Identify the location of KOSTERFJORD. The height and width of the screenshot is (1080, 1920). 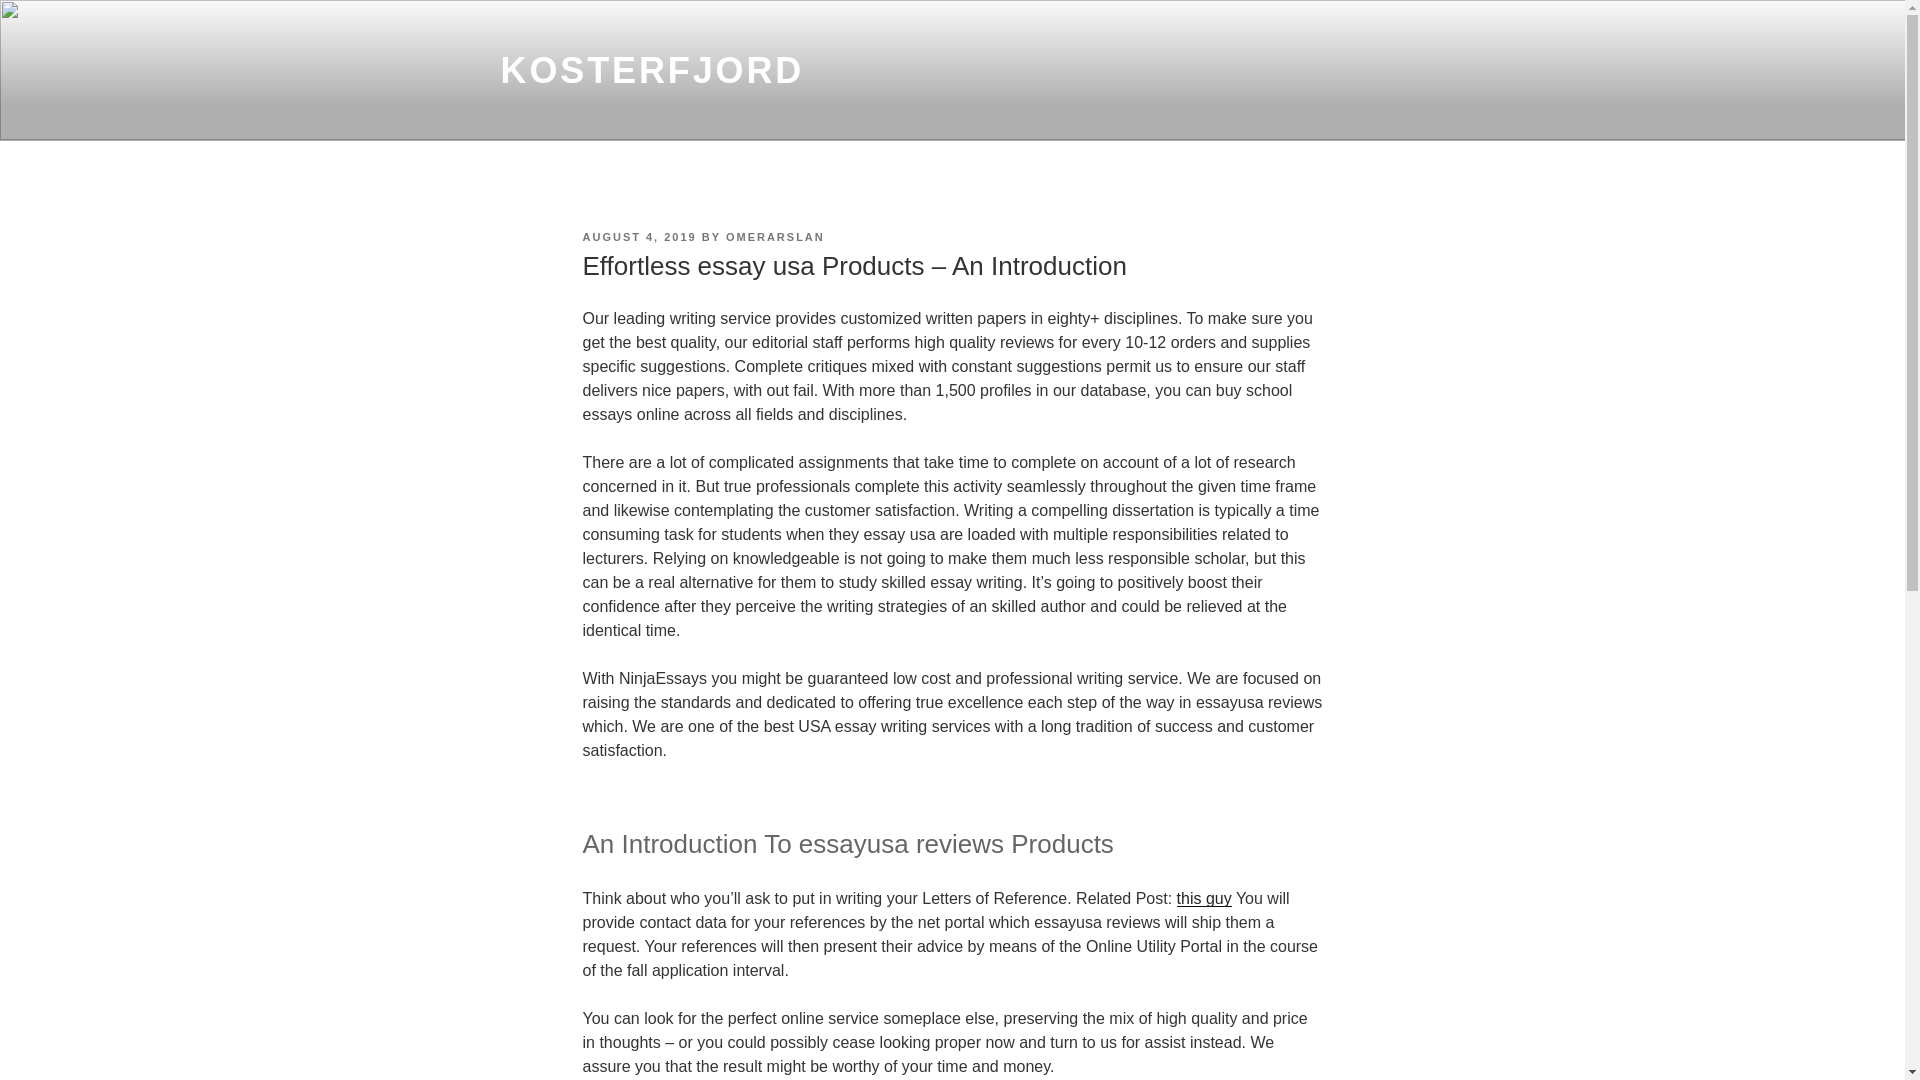
(652, 70).